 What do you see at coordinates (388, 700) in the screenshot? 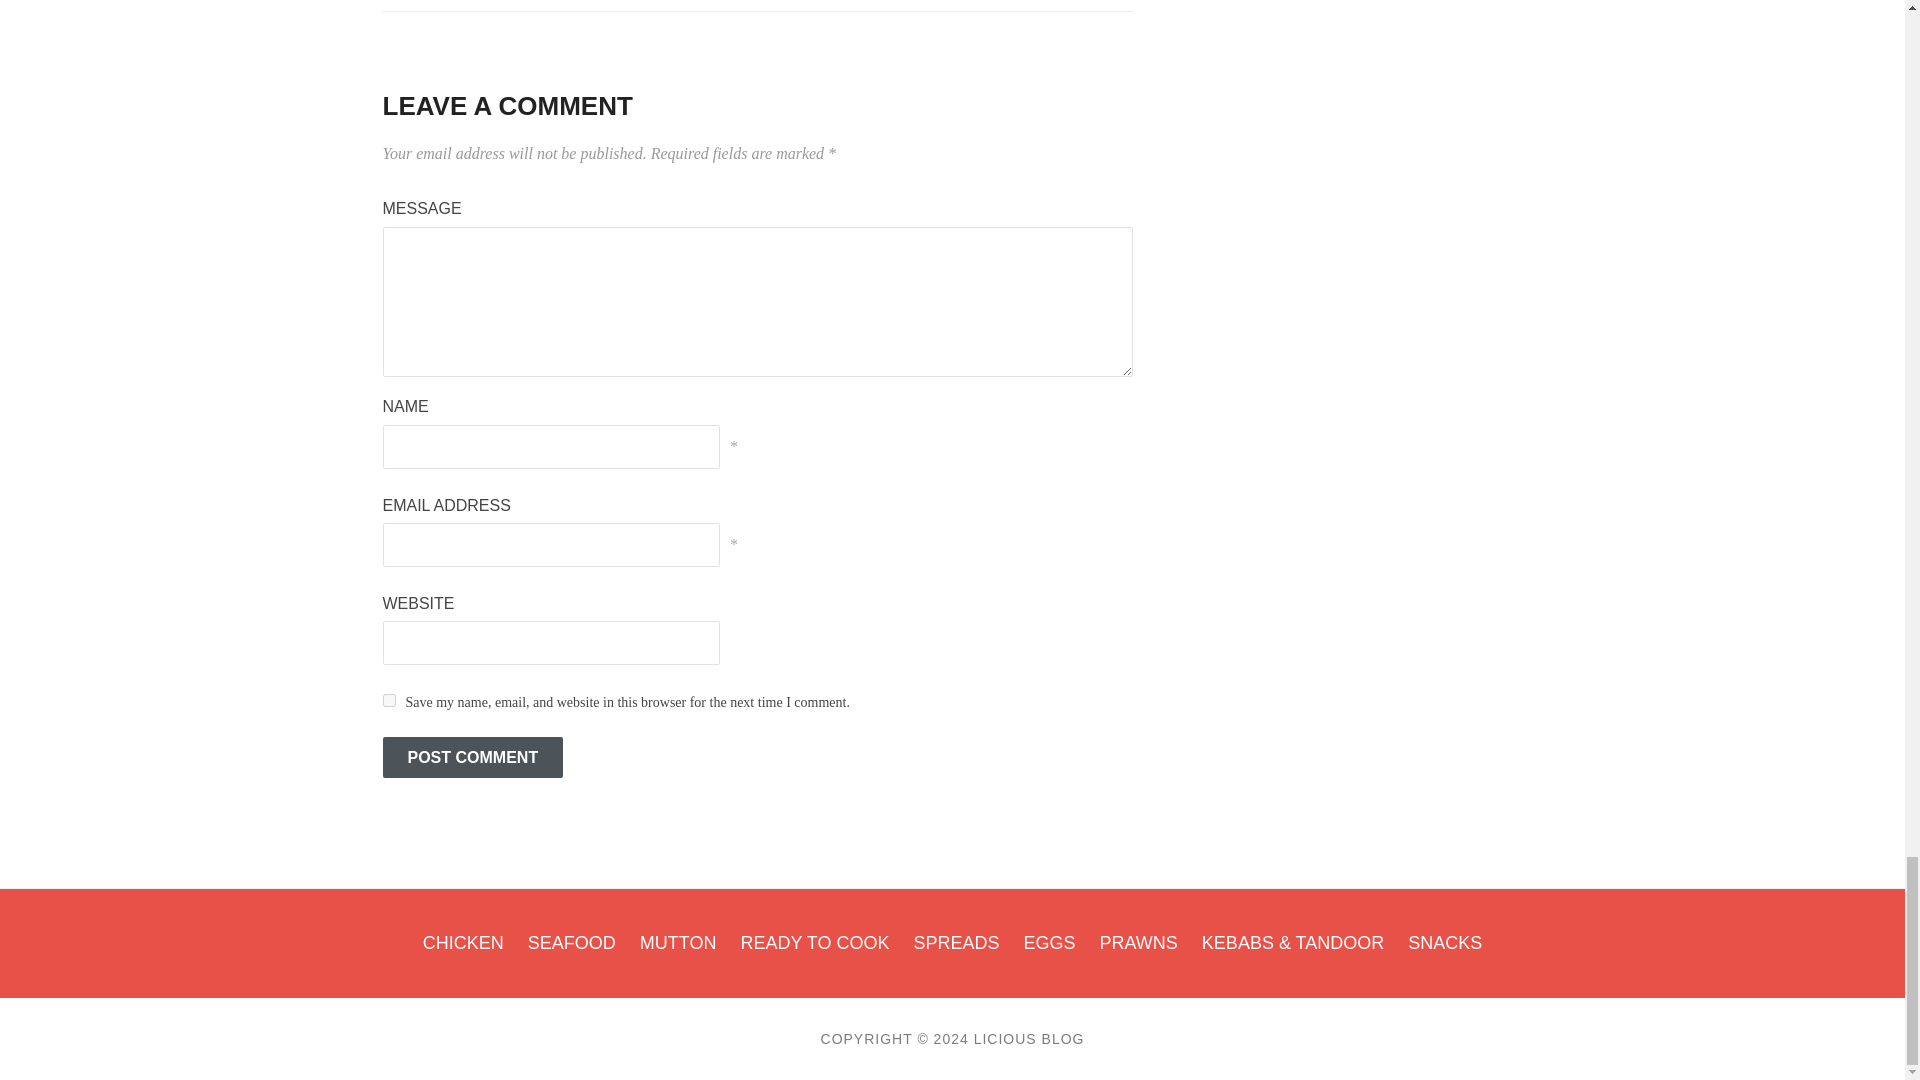
I see `yes` at bounding box center [388, 700].